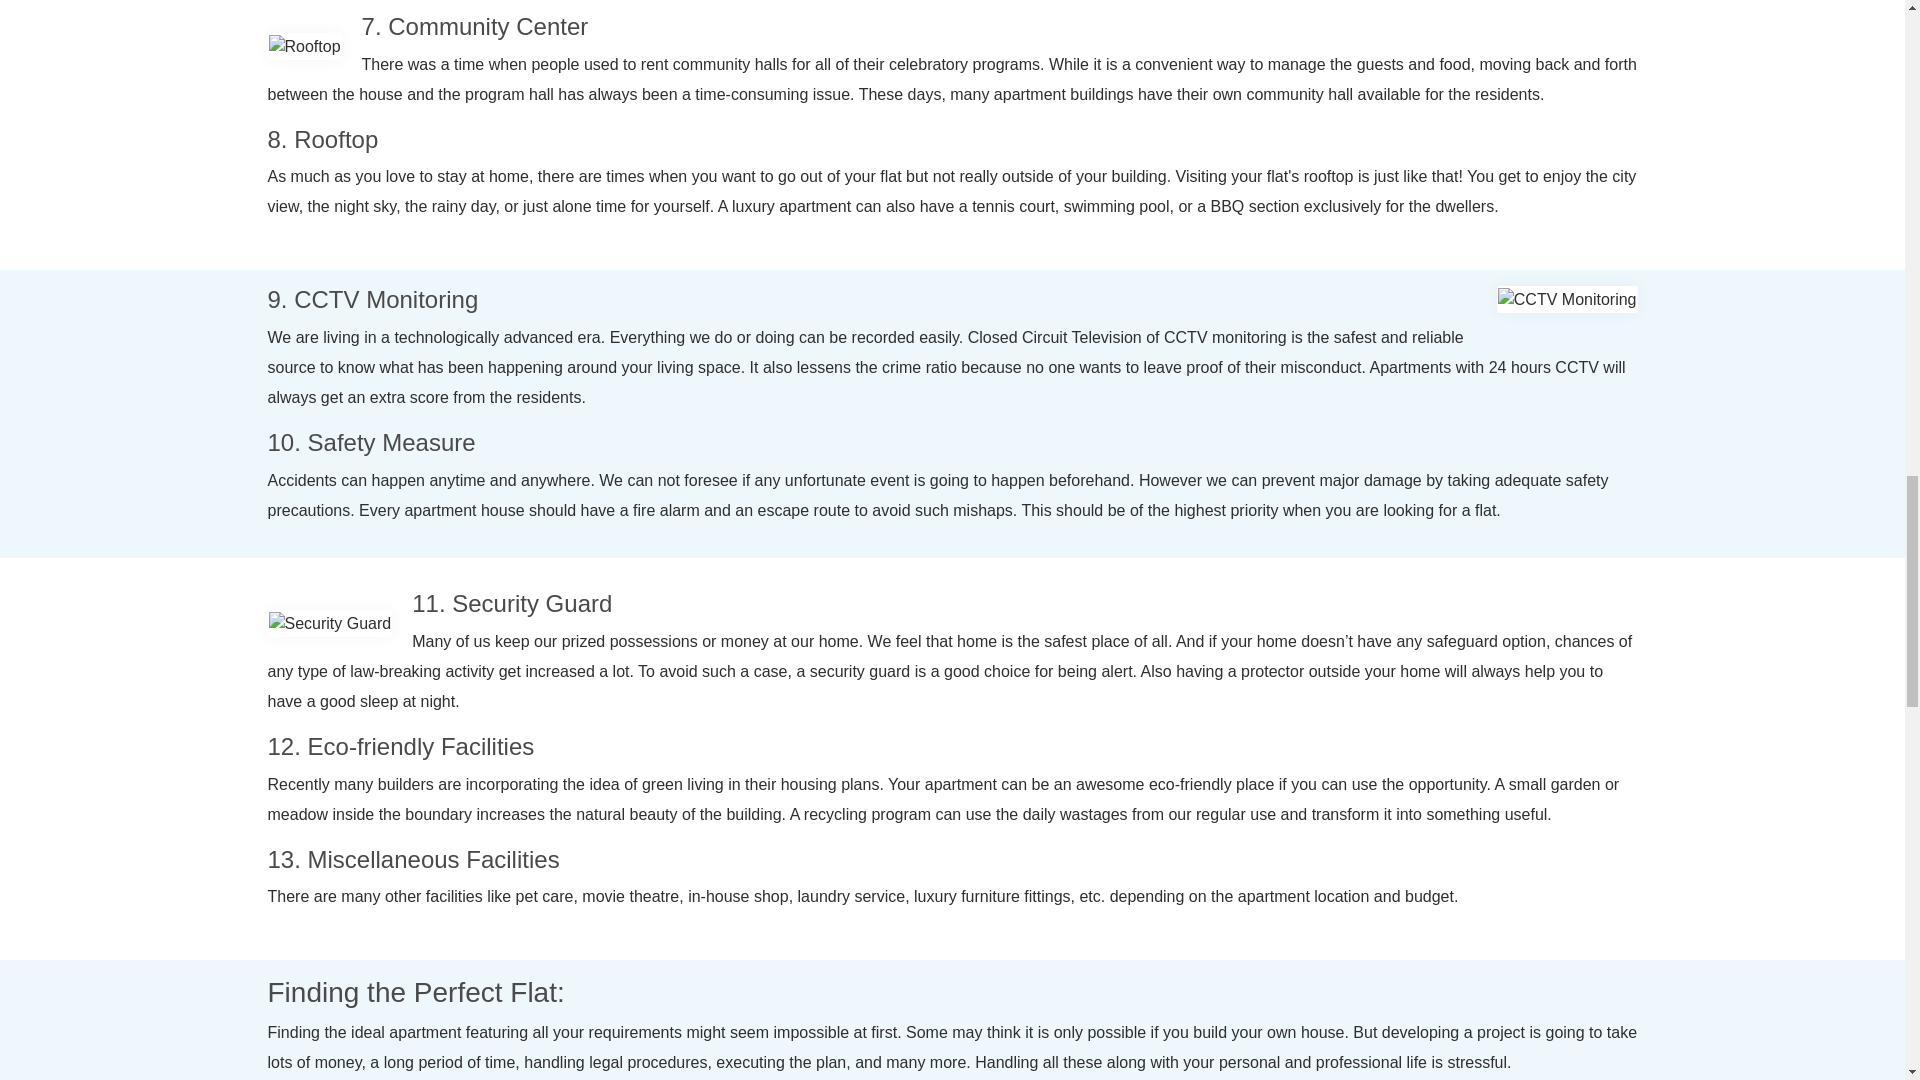  Describe the element at coordinates (1567, 300) in the screenshot. I see `CCTV Monitoring` at that location.